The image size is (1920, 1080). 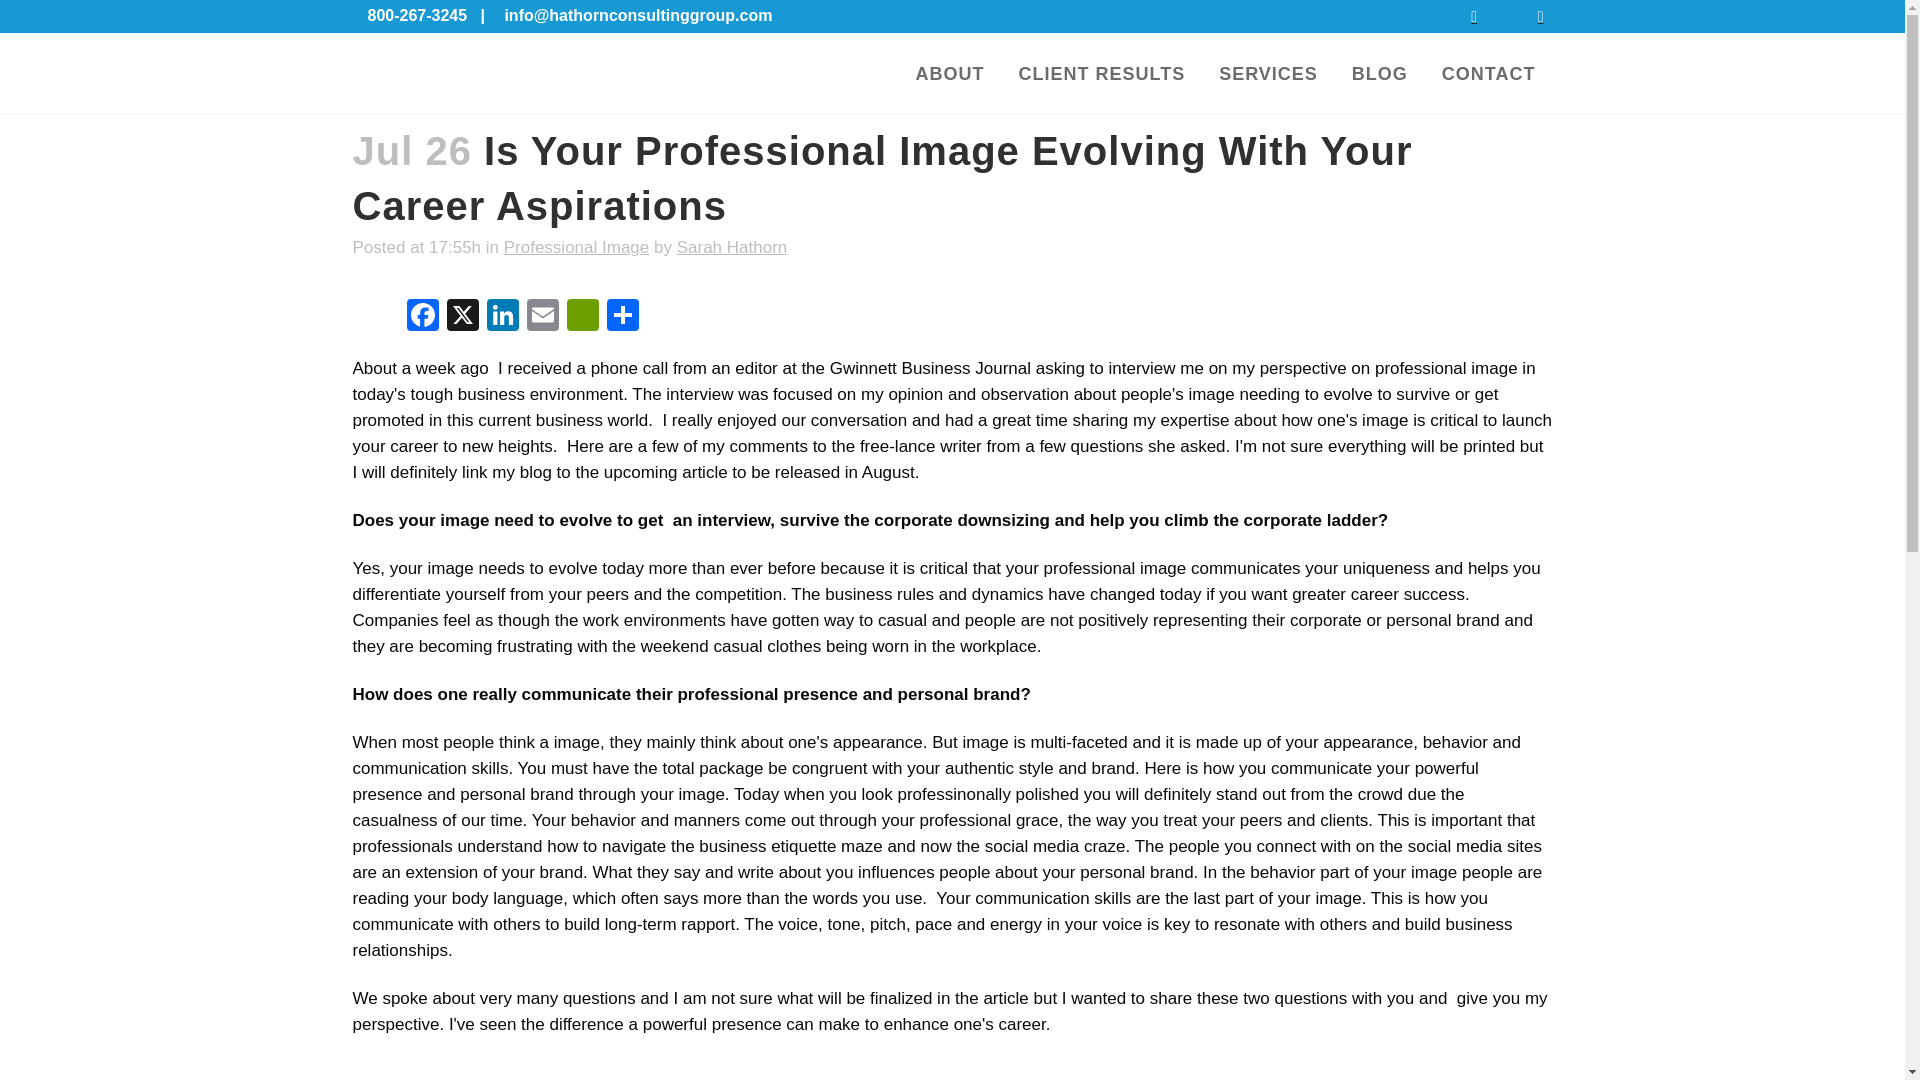 What do you see at coordinates (502, 317) in the screenshot?
I see `LinkedIn` at bounding box center [502, 317].